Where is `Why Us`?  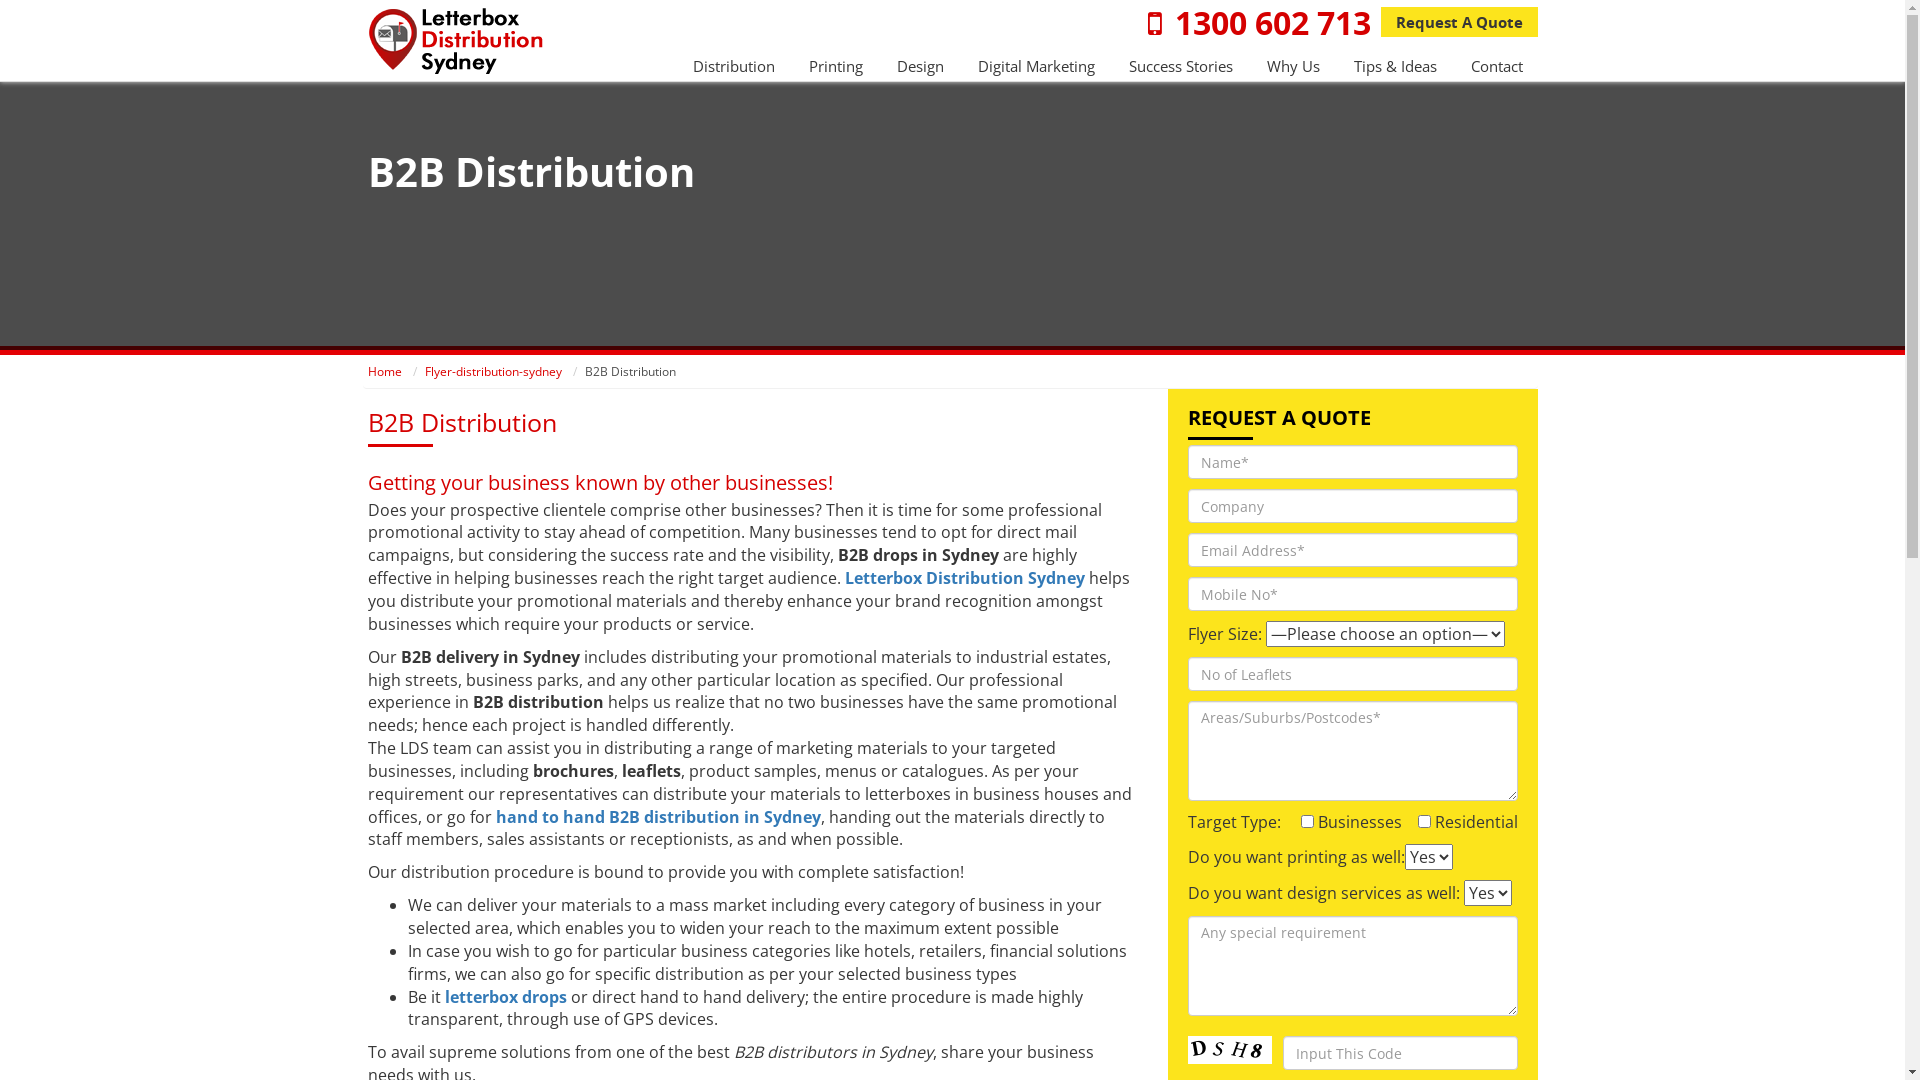 Why Us is located at coordinates (1292, 66).